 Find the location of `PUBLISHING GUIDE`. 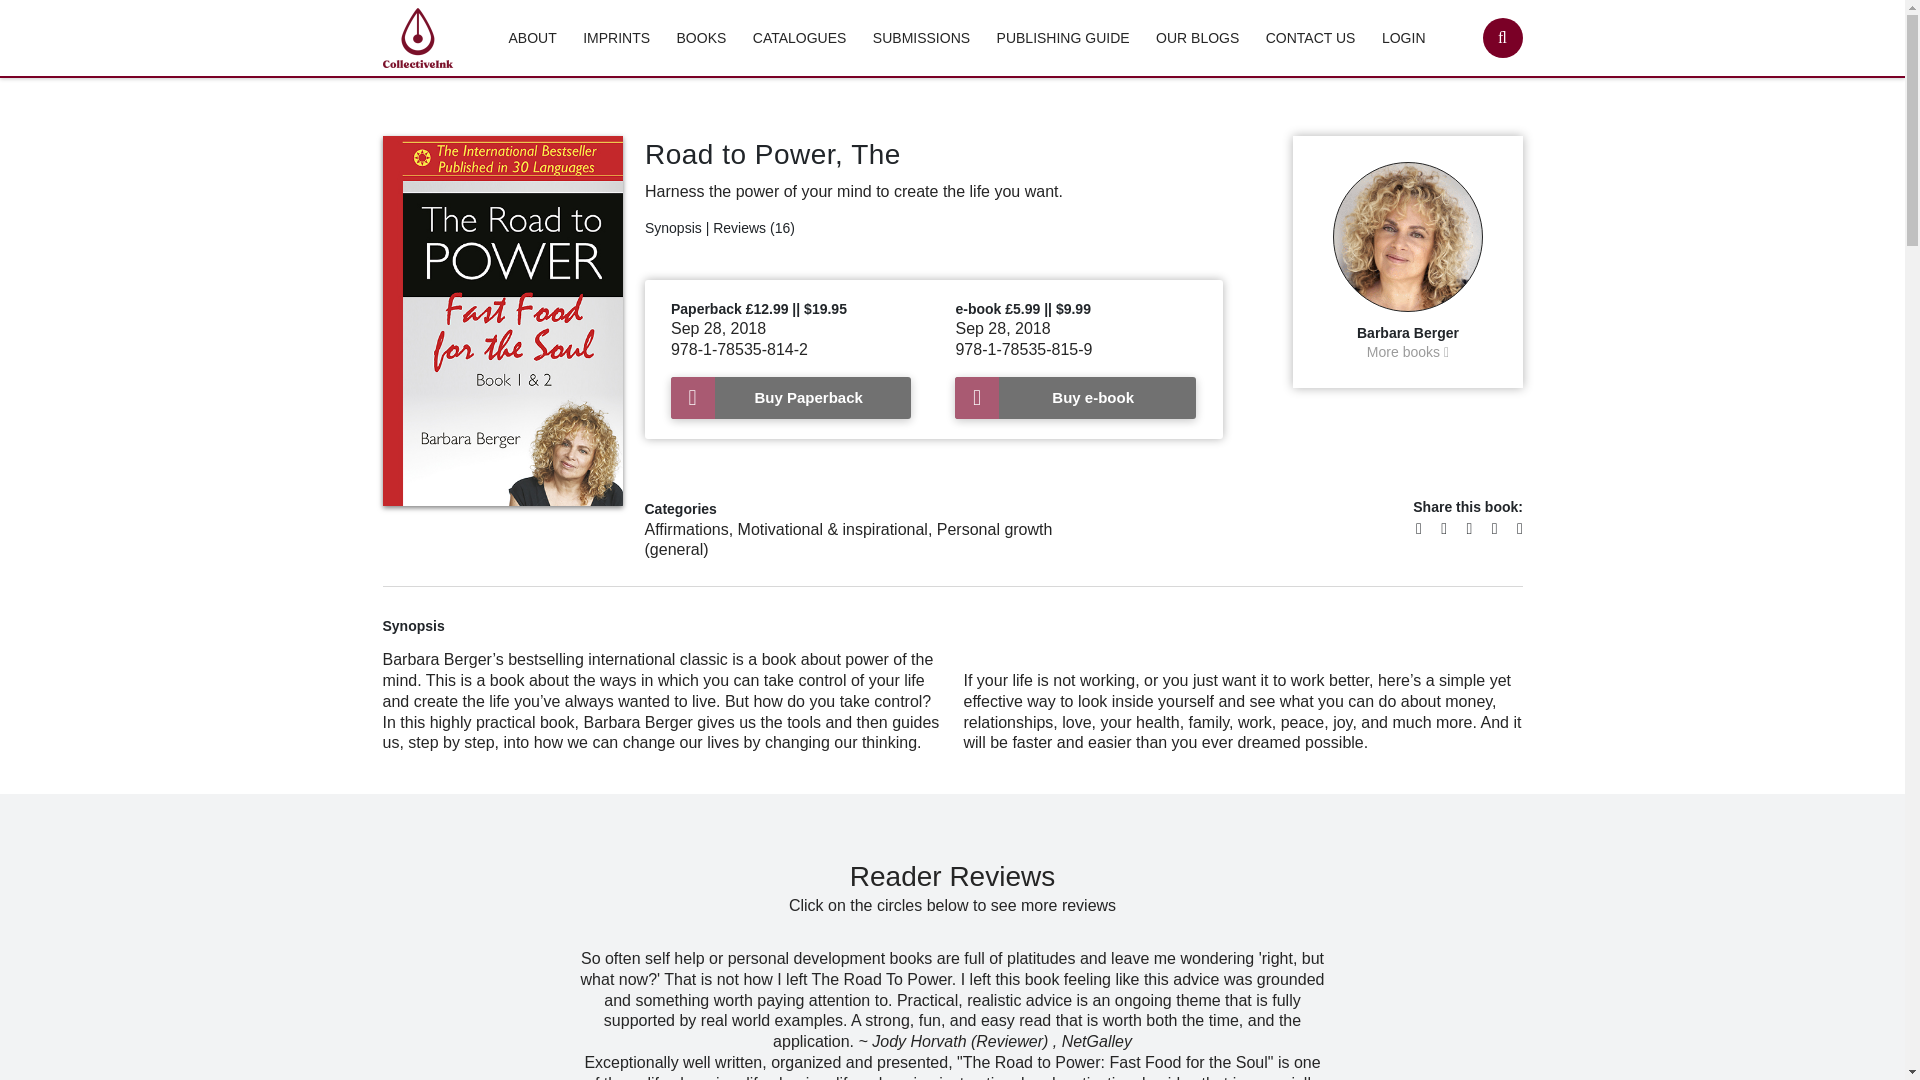

PUBLISHING GUIDE is located at coordinates (1063, 38).